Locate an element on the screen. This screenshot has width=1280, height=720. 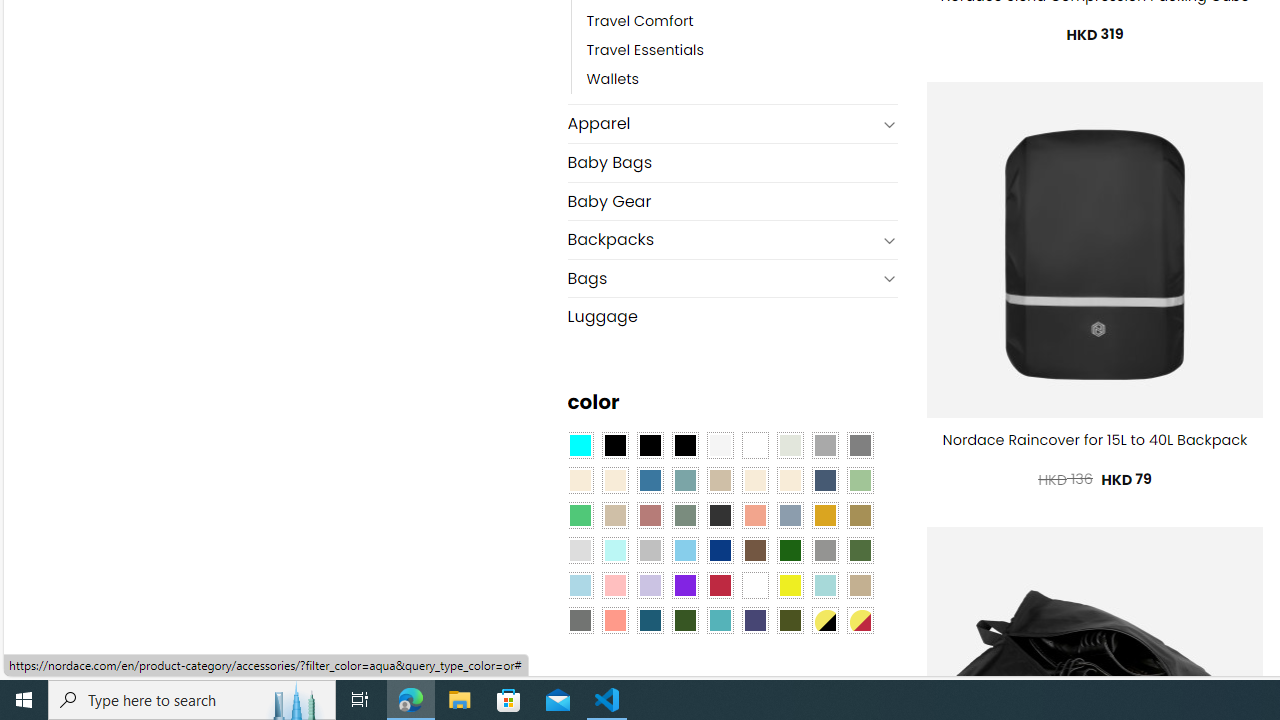
Kelp is located at coordinates (860, 514).